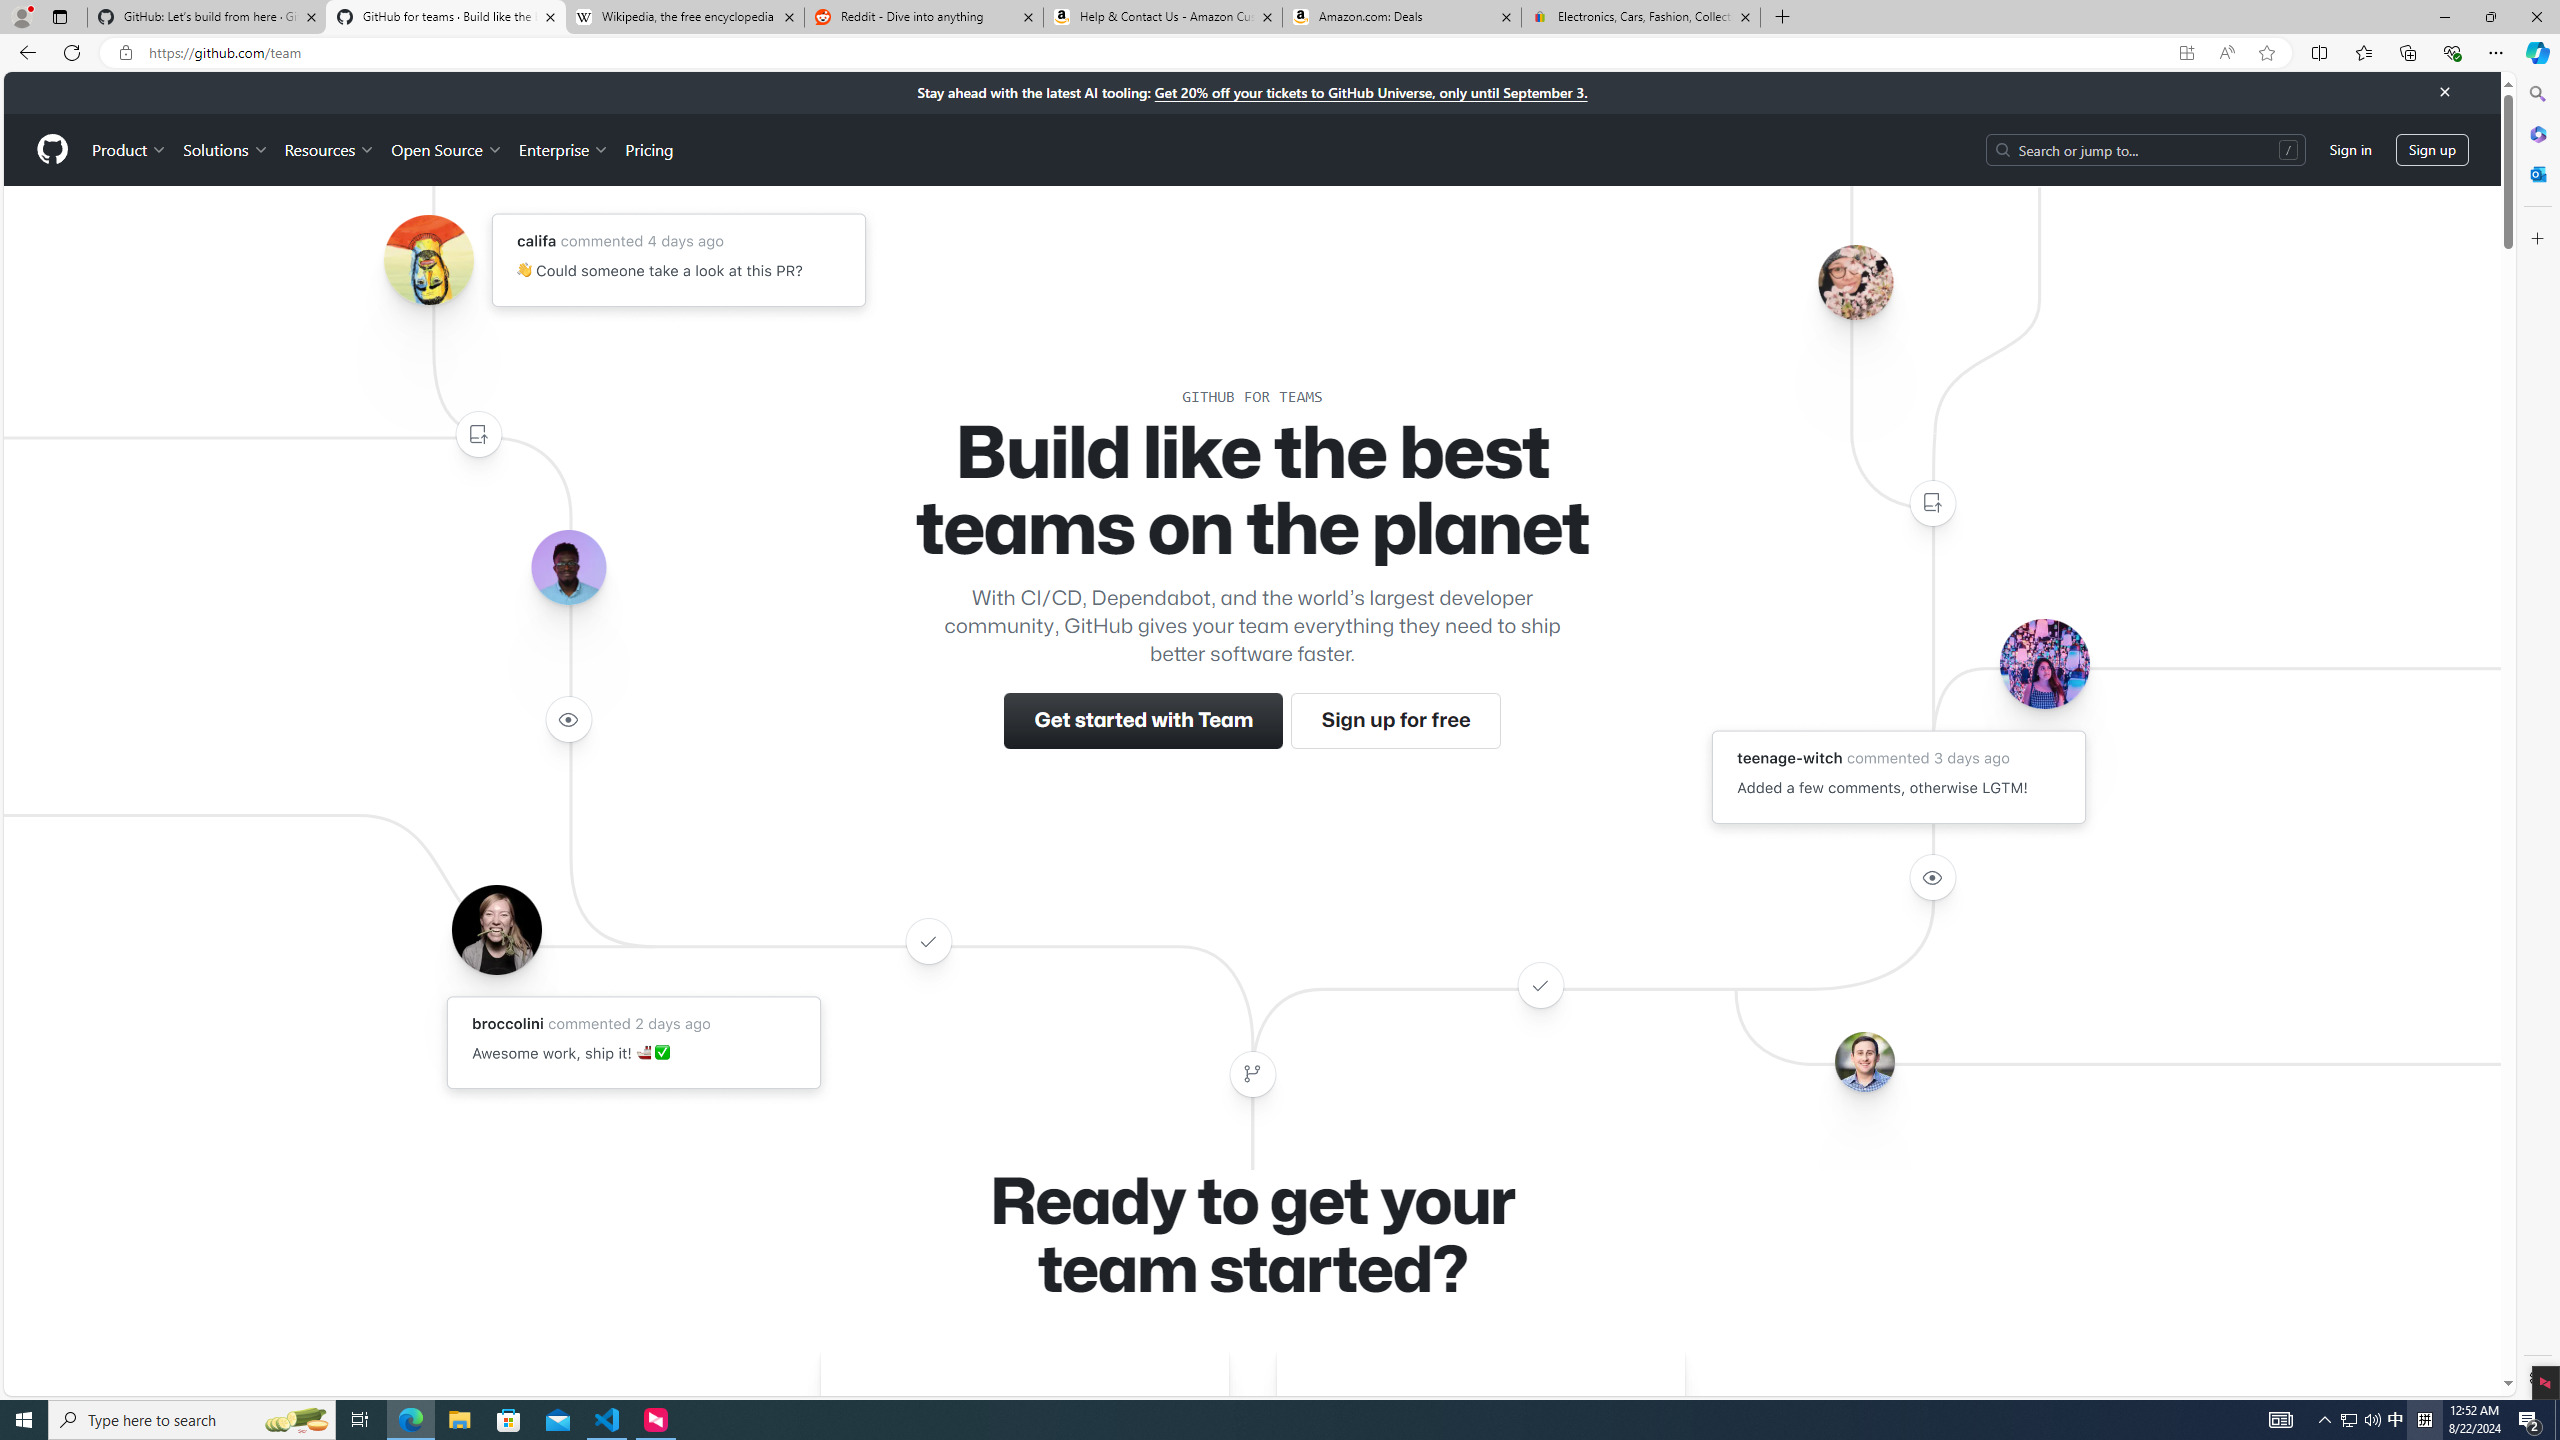 The height and width of the screenshot is (1440, 2560). I want to click on Sign up for free, so click(1395, 721).